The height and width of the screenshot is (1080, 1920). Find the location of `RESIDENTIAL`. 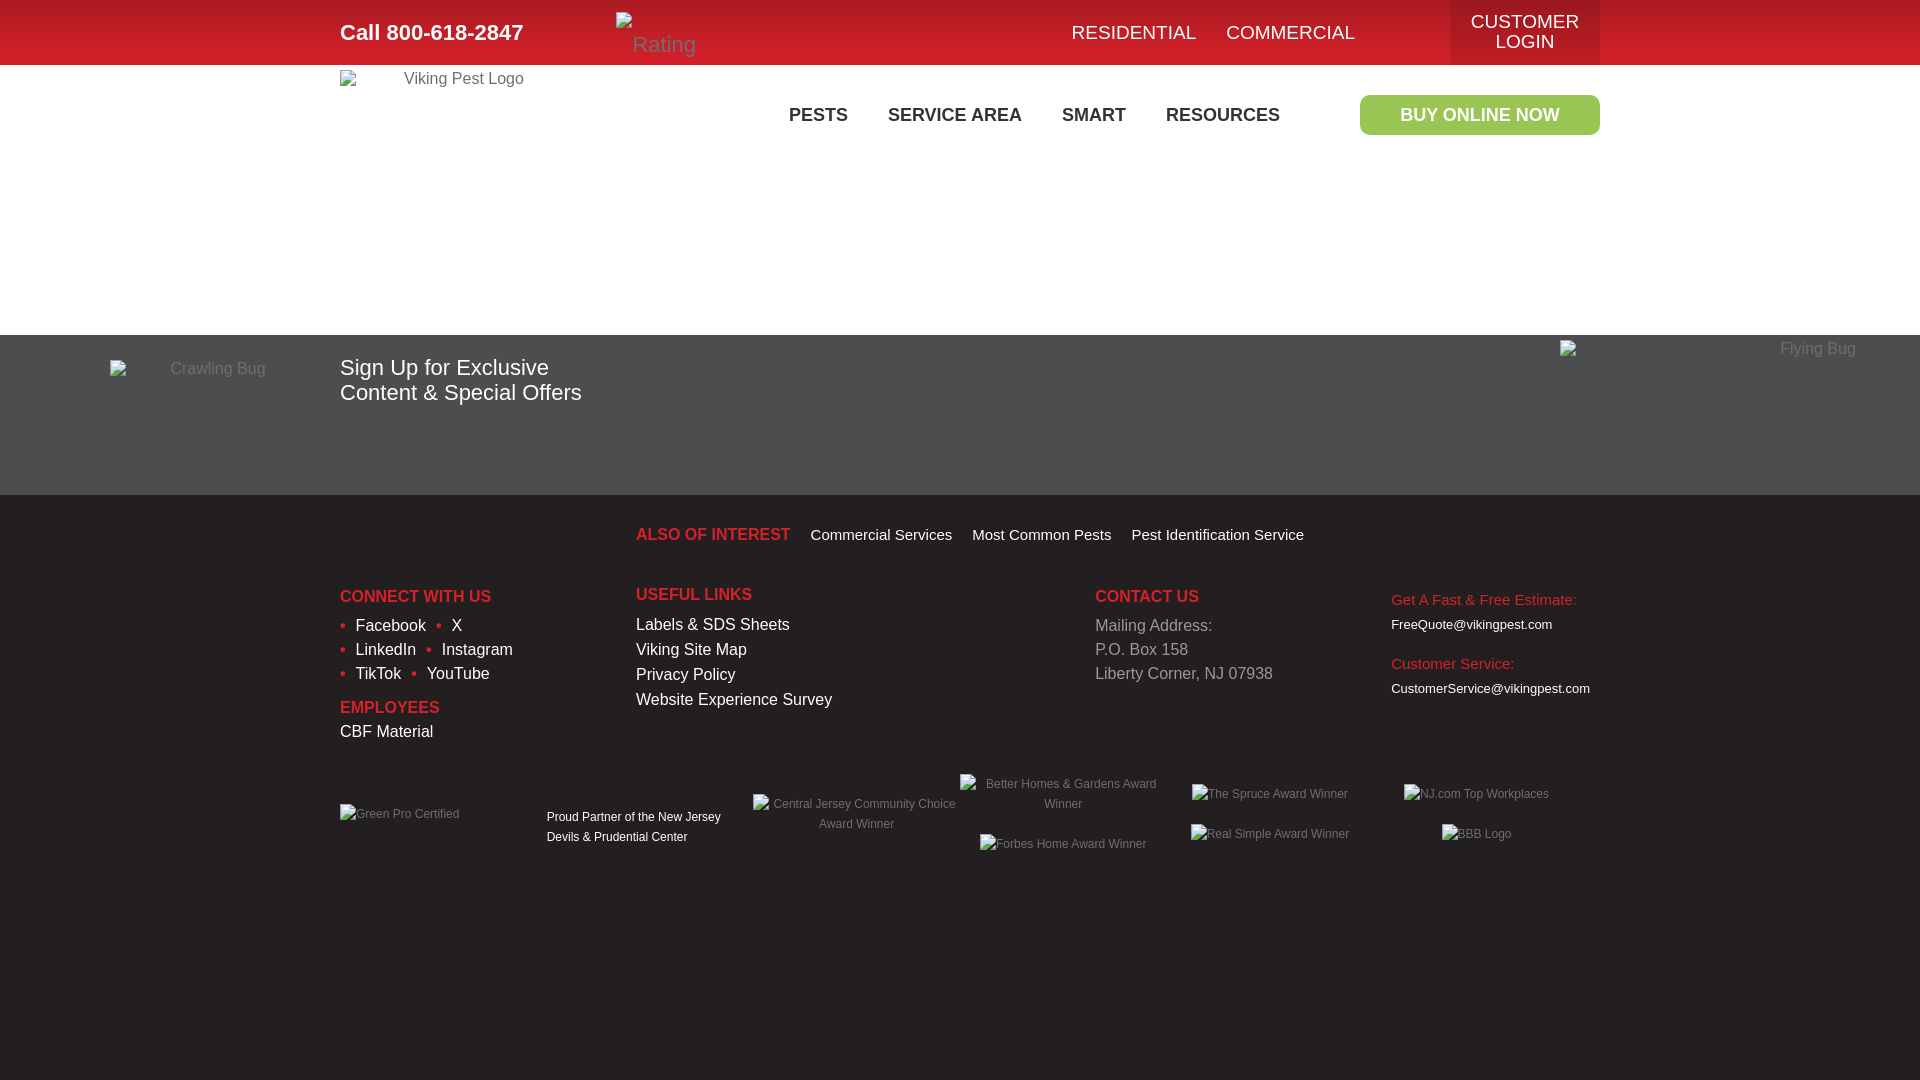

RESIDENTIAL is located at coordinates (1134, 32).